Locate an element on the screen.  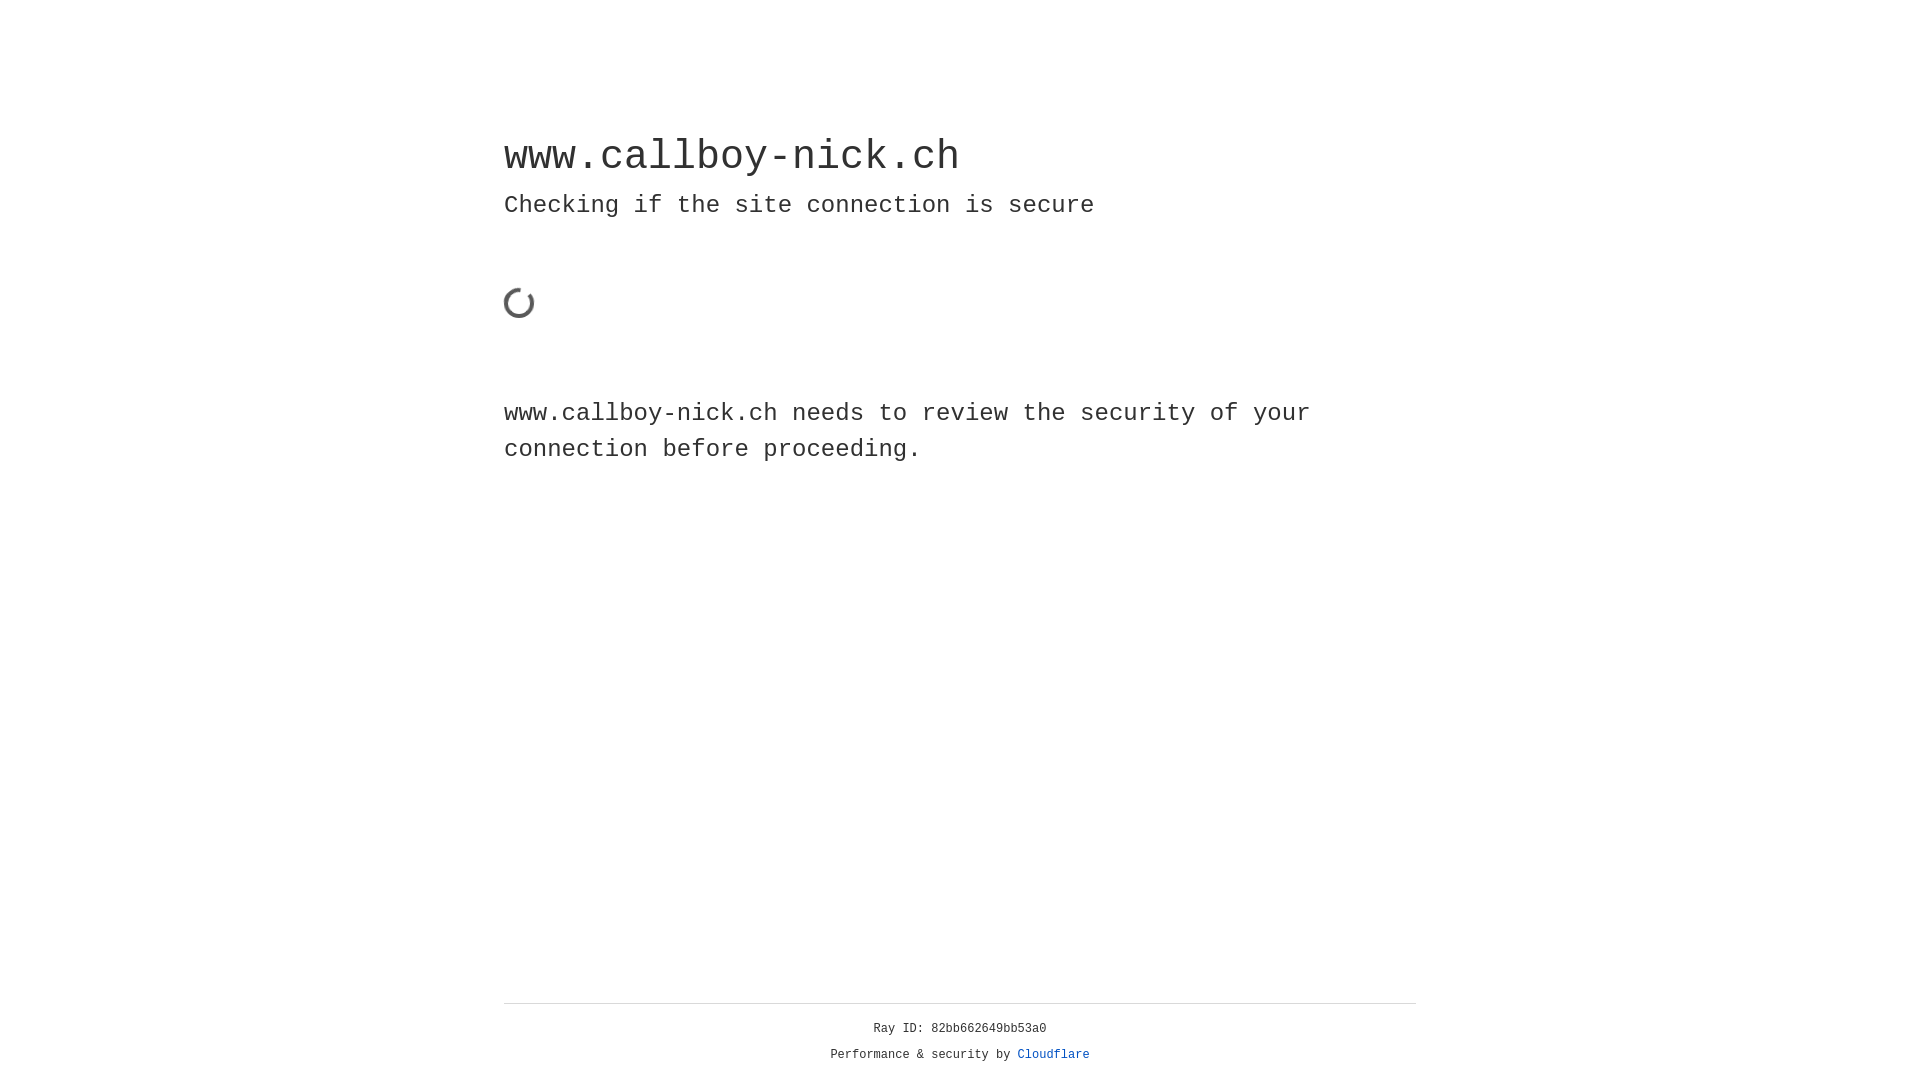
Cloudflare is located at coordinates (1054, 1055).